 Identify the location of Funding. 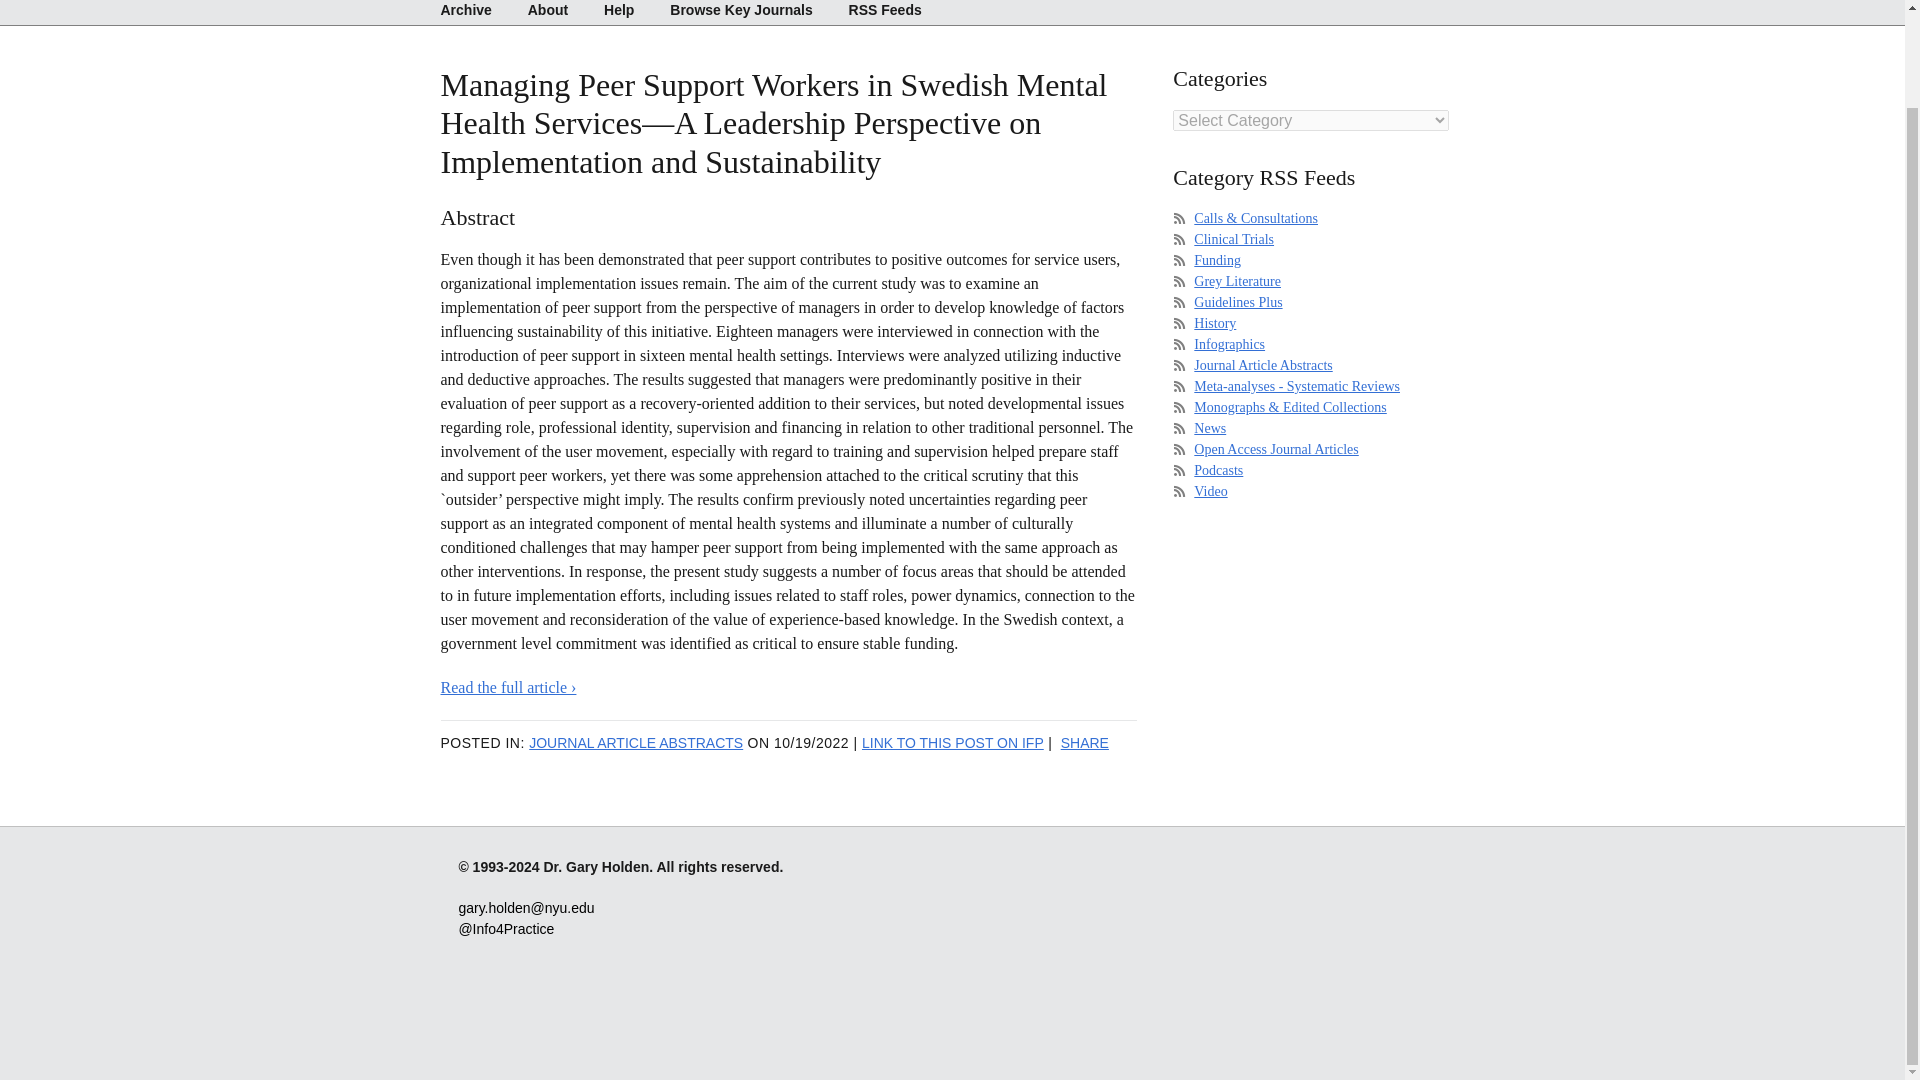
(1217, 260).